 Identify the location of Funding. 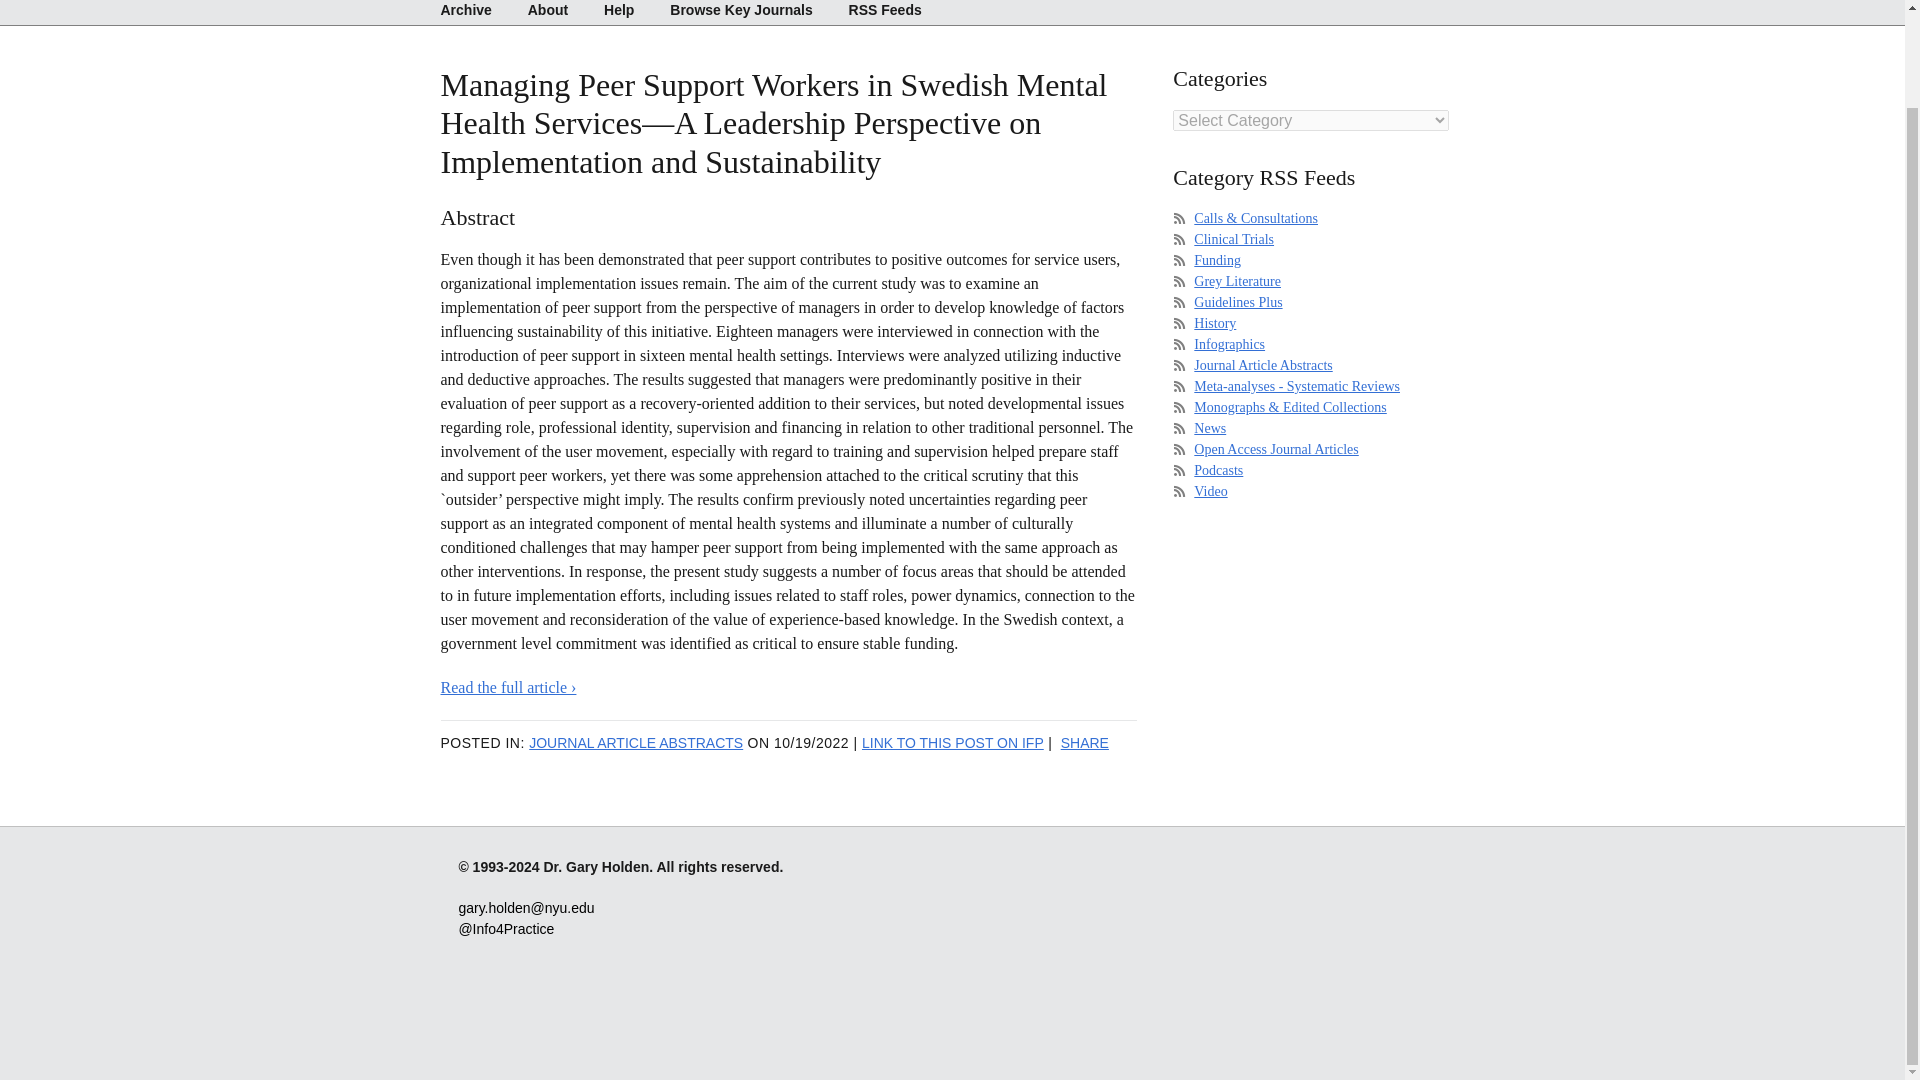
(1217, 260).